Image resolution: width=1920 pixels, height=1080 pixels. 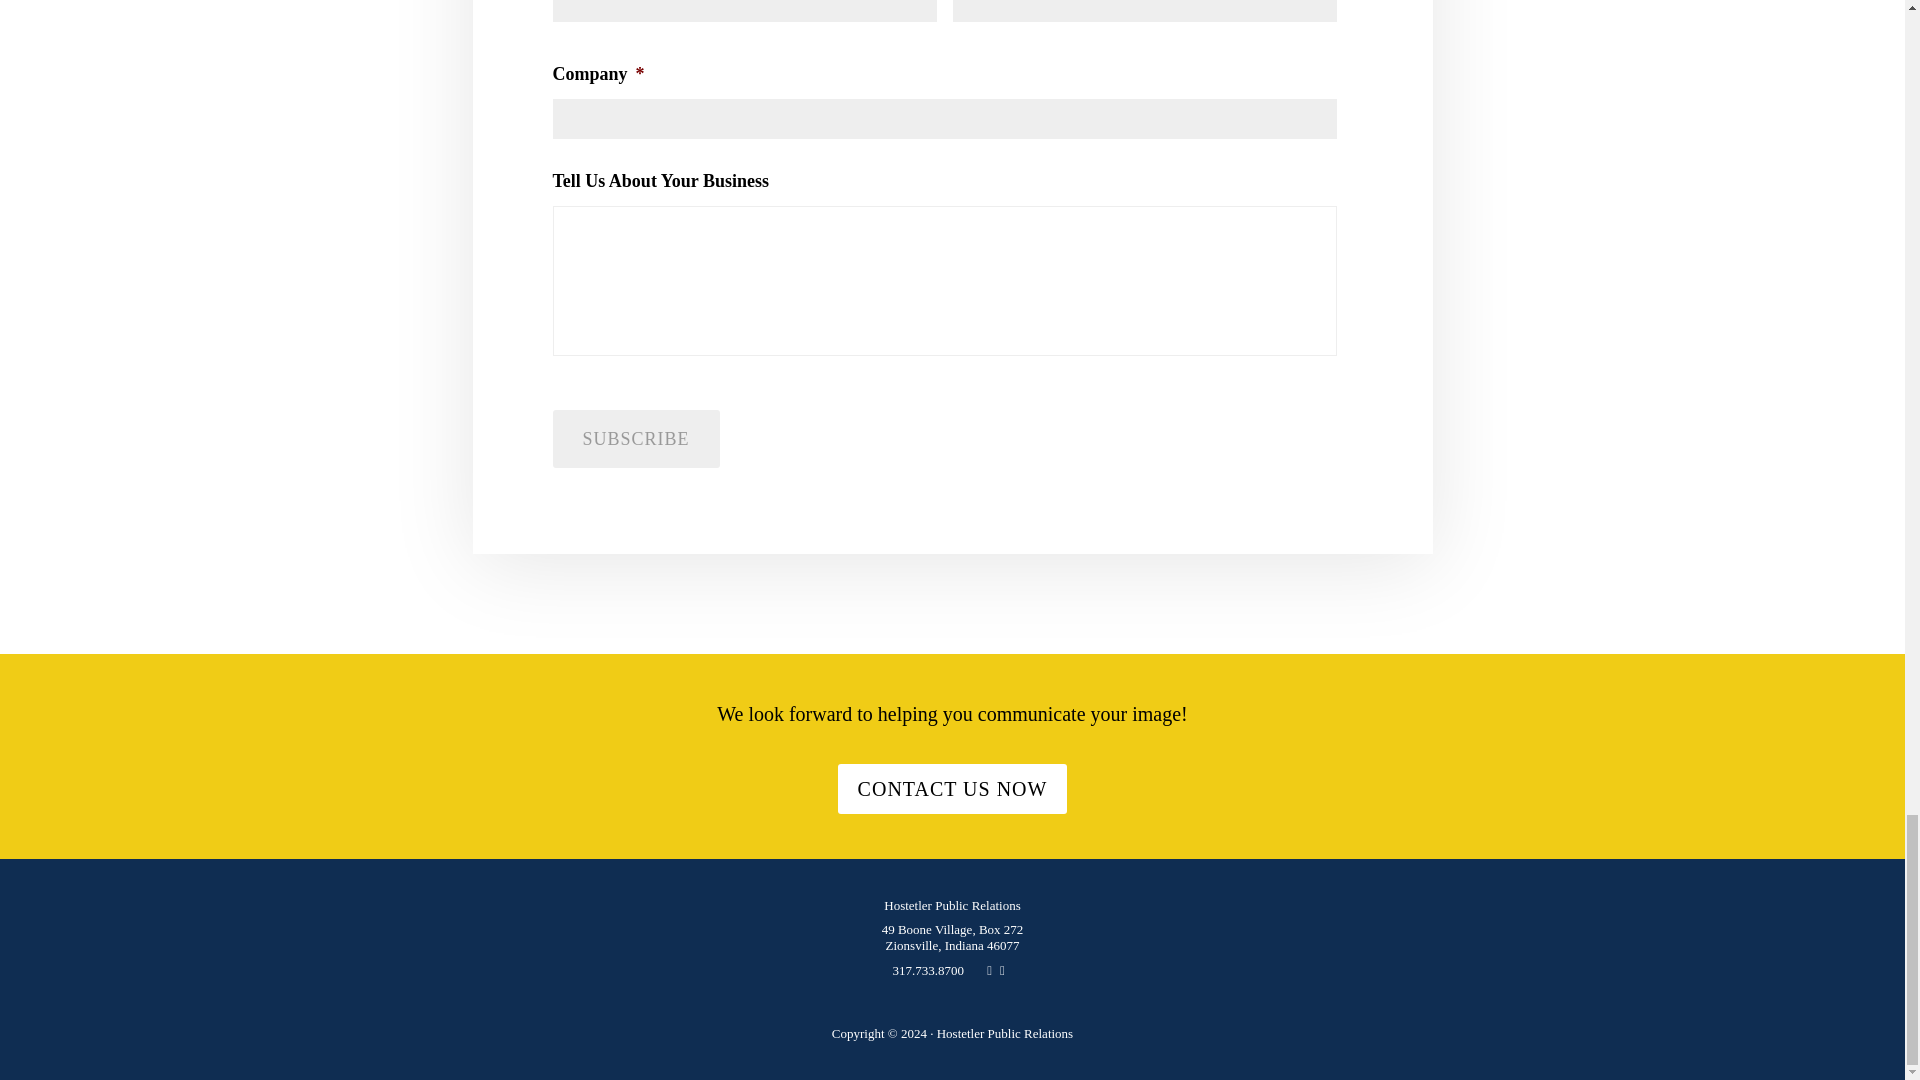 What do you see at coordinates (952, 788) in the screenshot?
I see `CONTACT US NOW` at bounding box center [952, 788].